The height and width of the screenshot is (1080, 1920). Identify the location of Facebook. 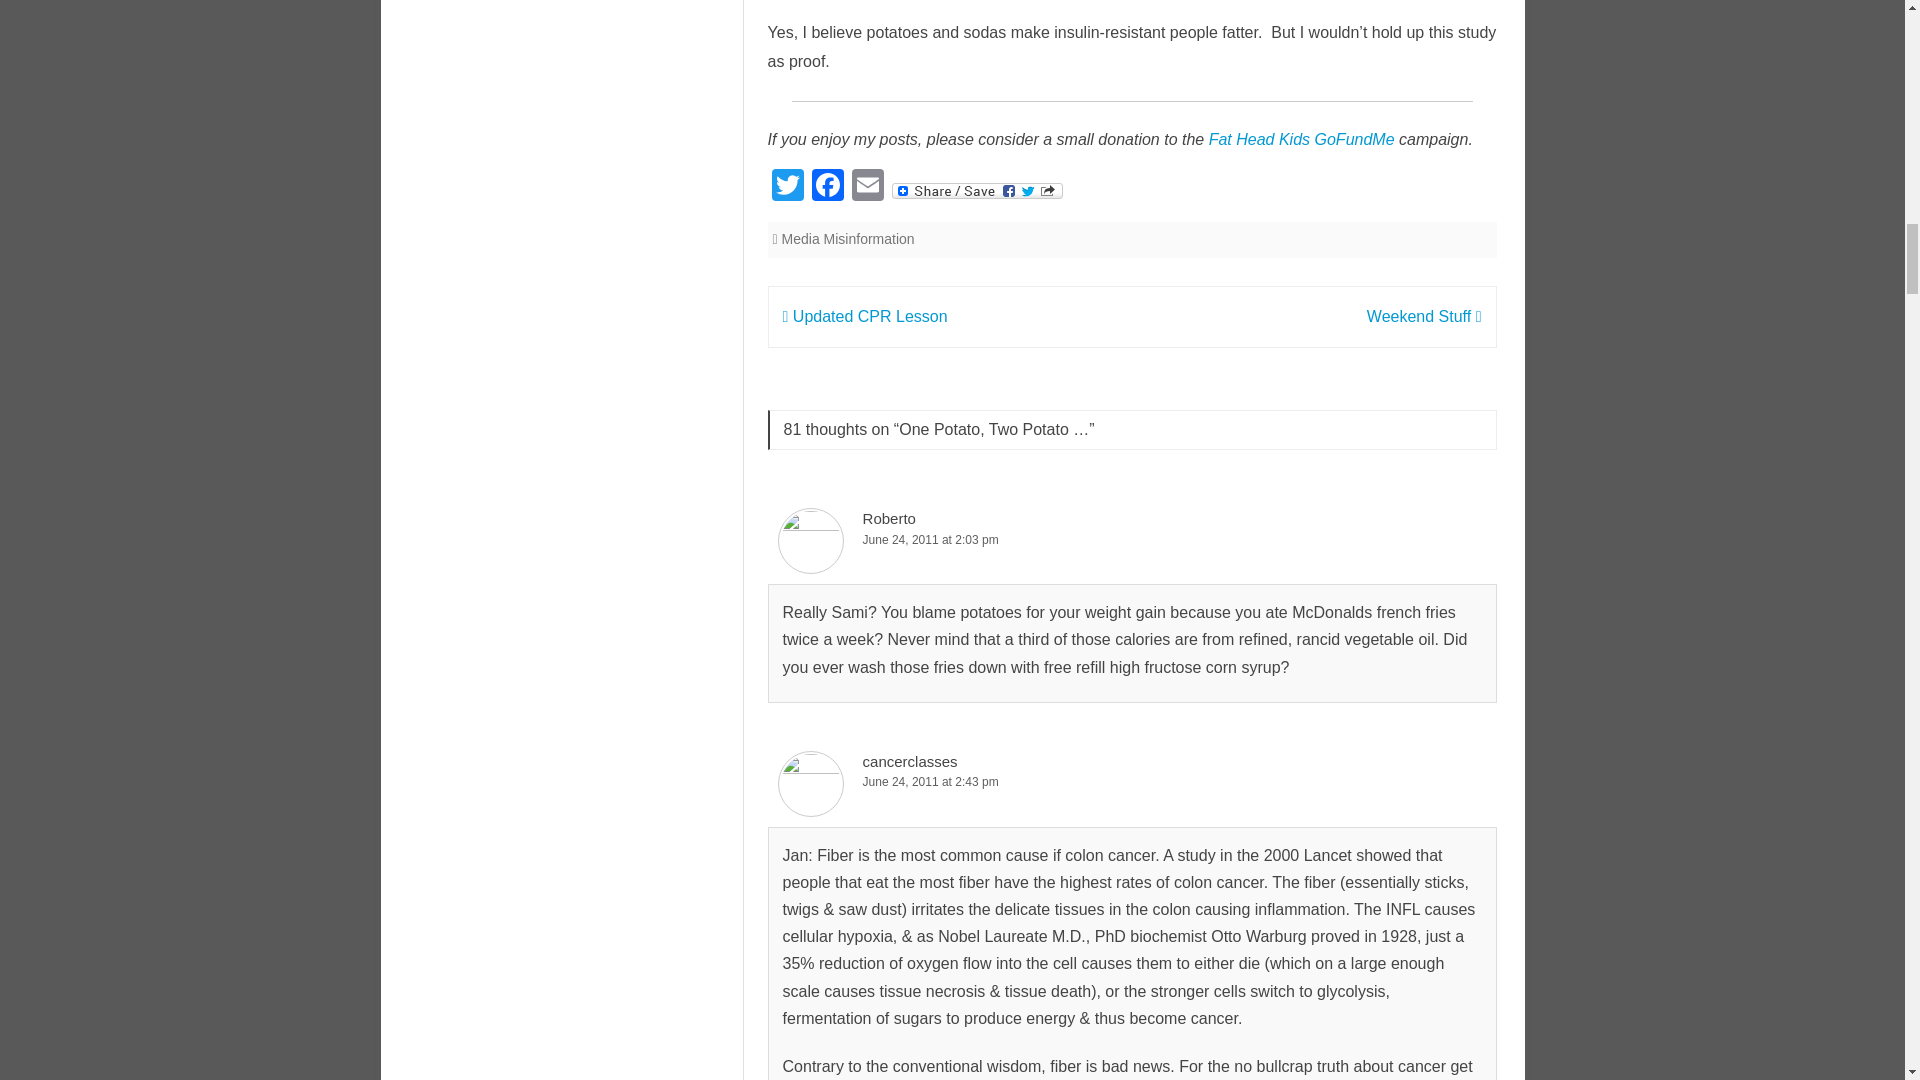
(828, 187).